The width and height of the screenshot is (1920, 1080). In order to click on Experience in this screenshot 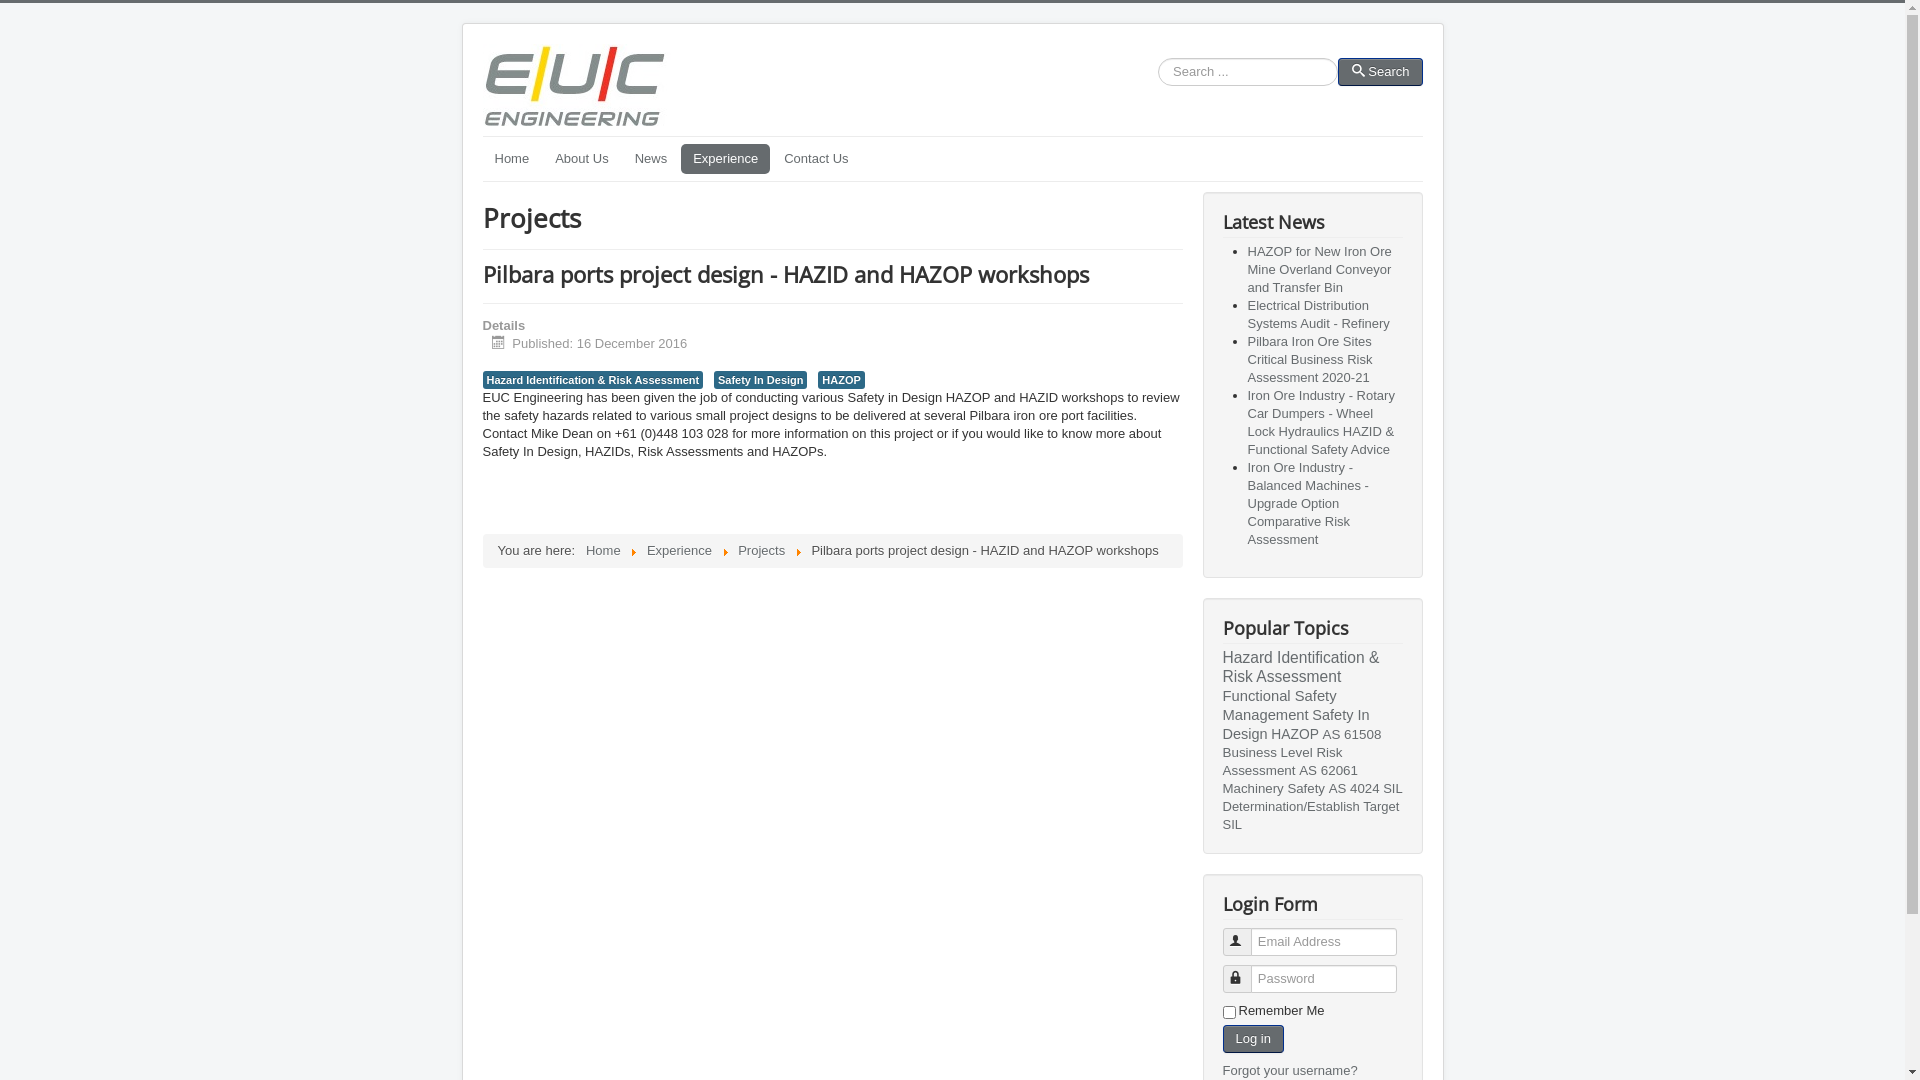, I will do `click(726, 159)`.